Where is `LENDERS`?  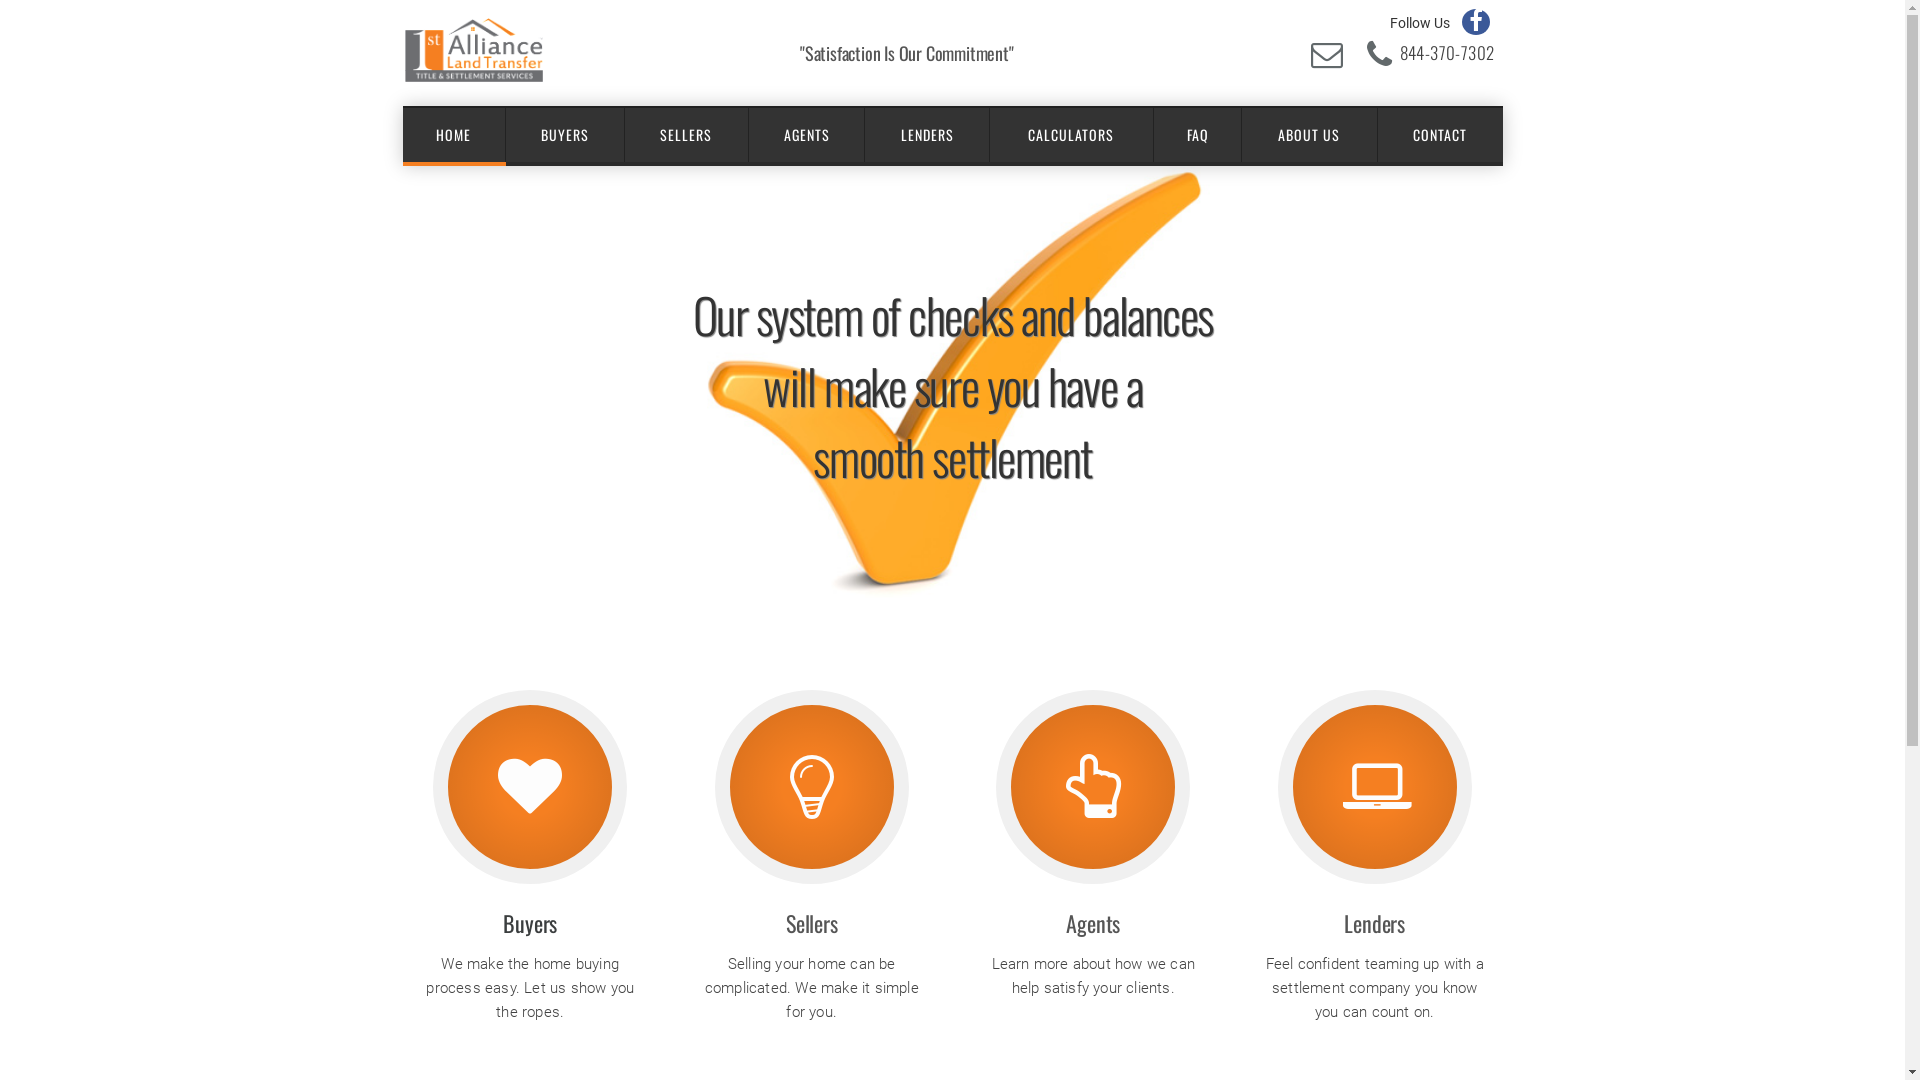
LENDERS is located at coordinates (928, 135).